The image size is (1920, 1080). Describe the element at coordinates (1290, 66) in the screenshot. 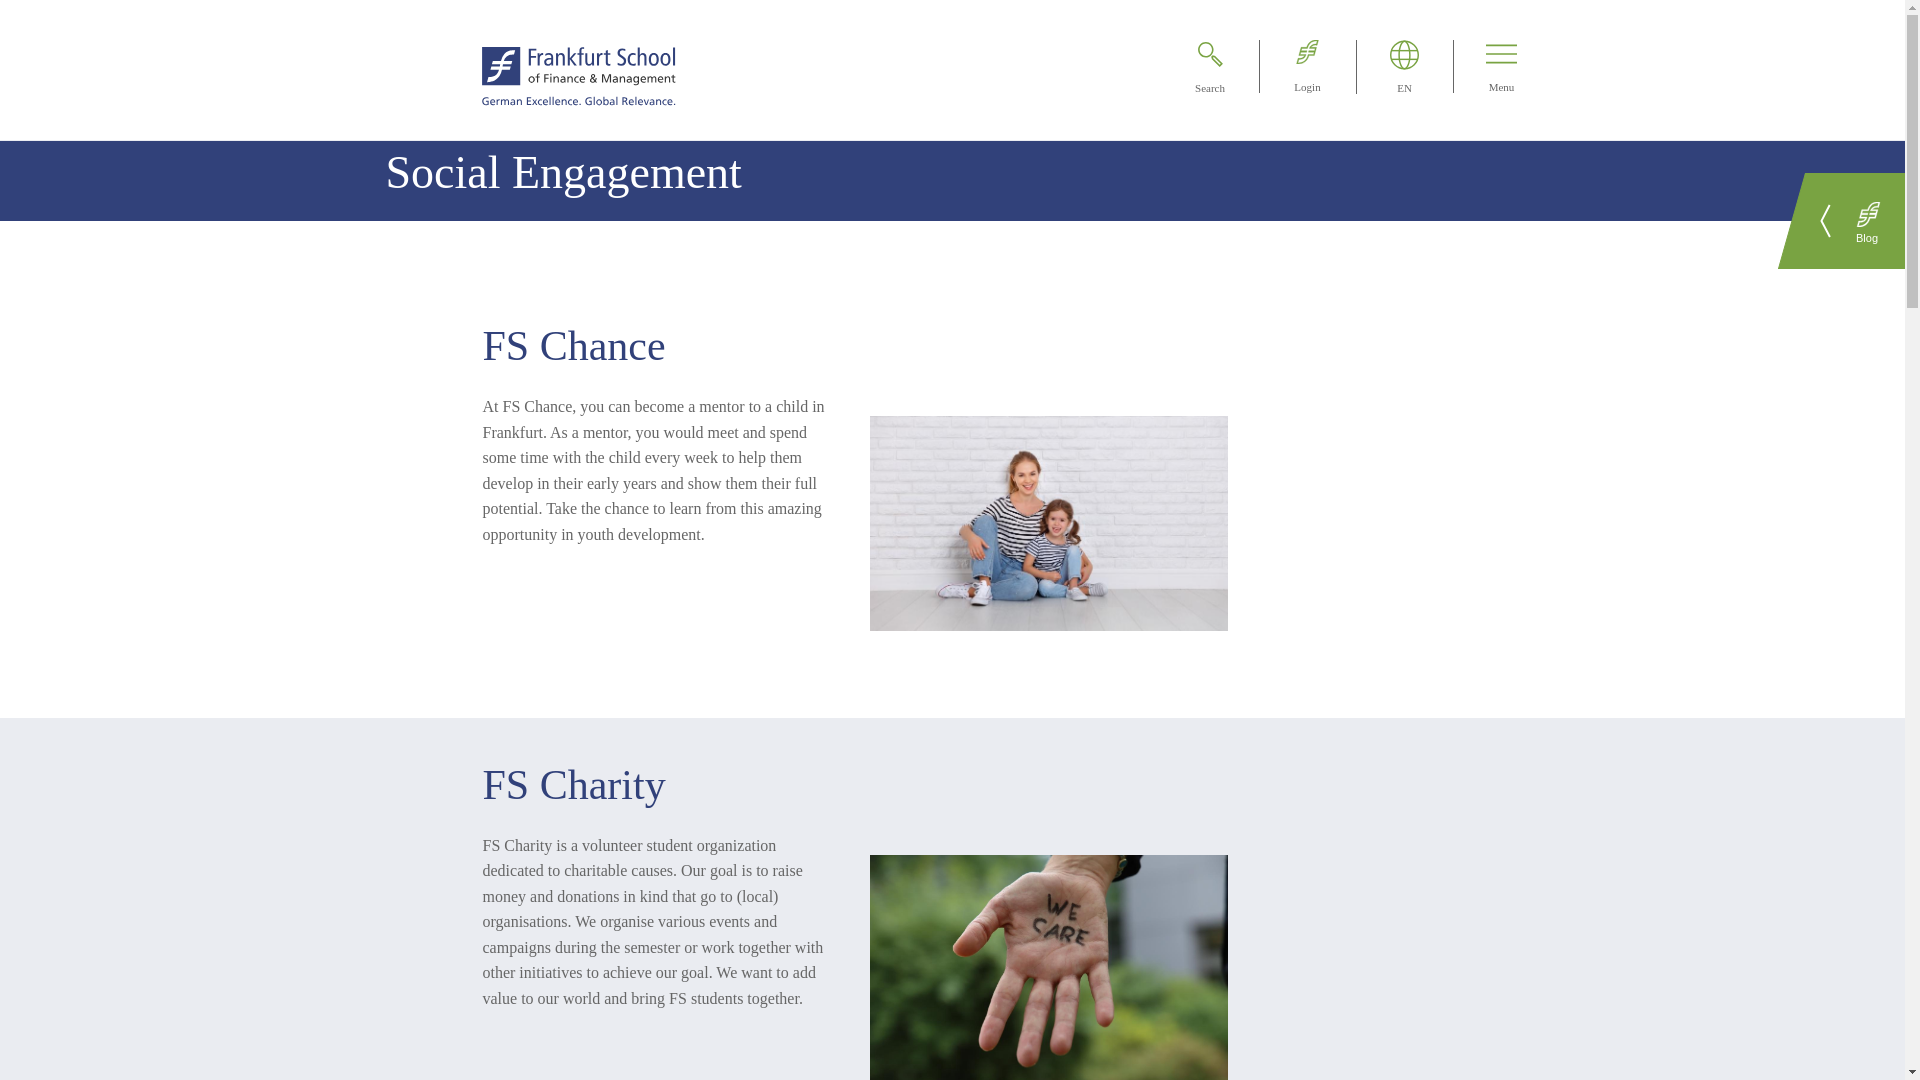

I see `Login` at that location.